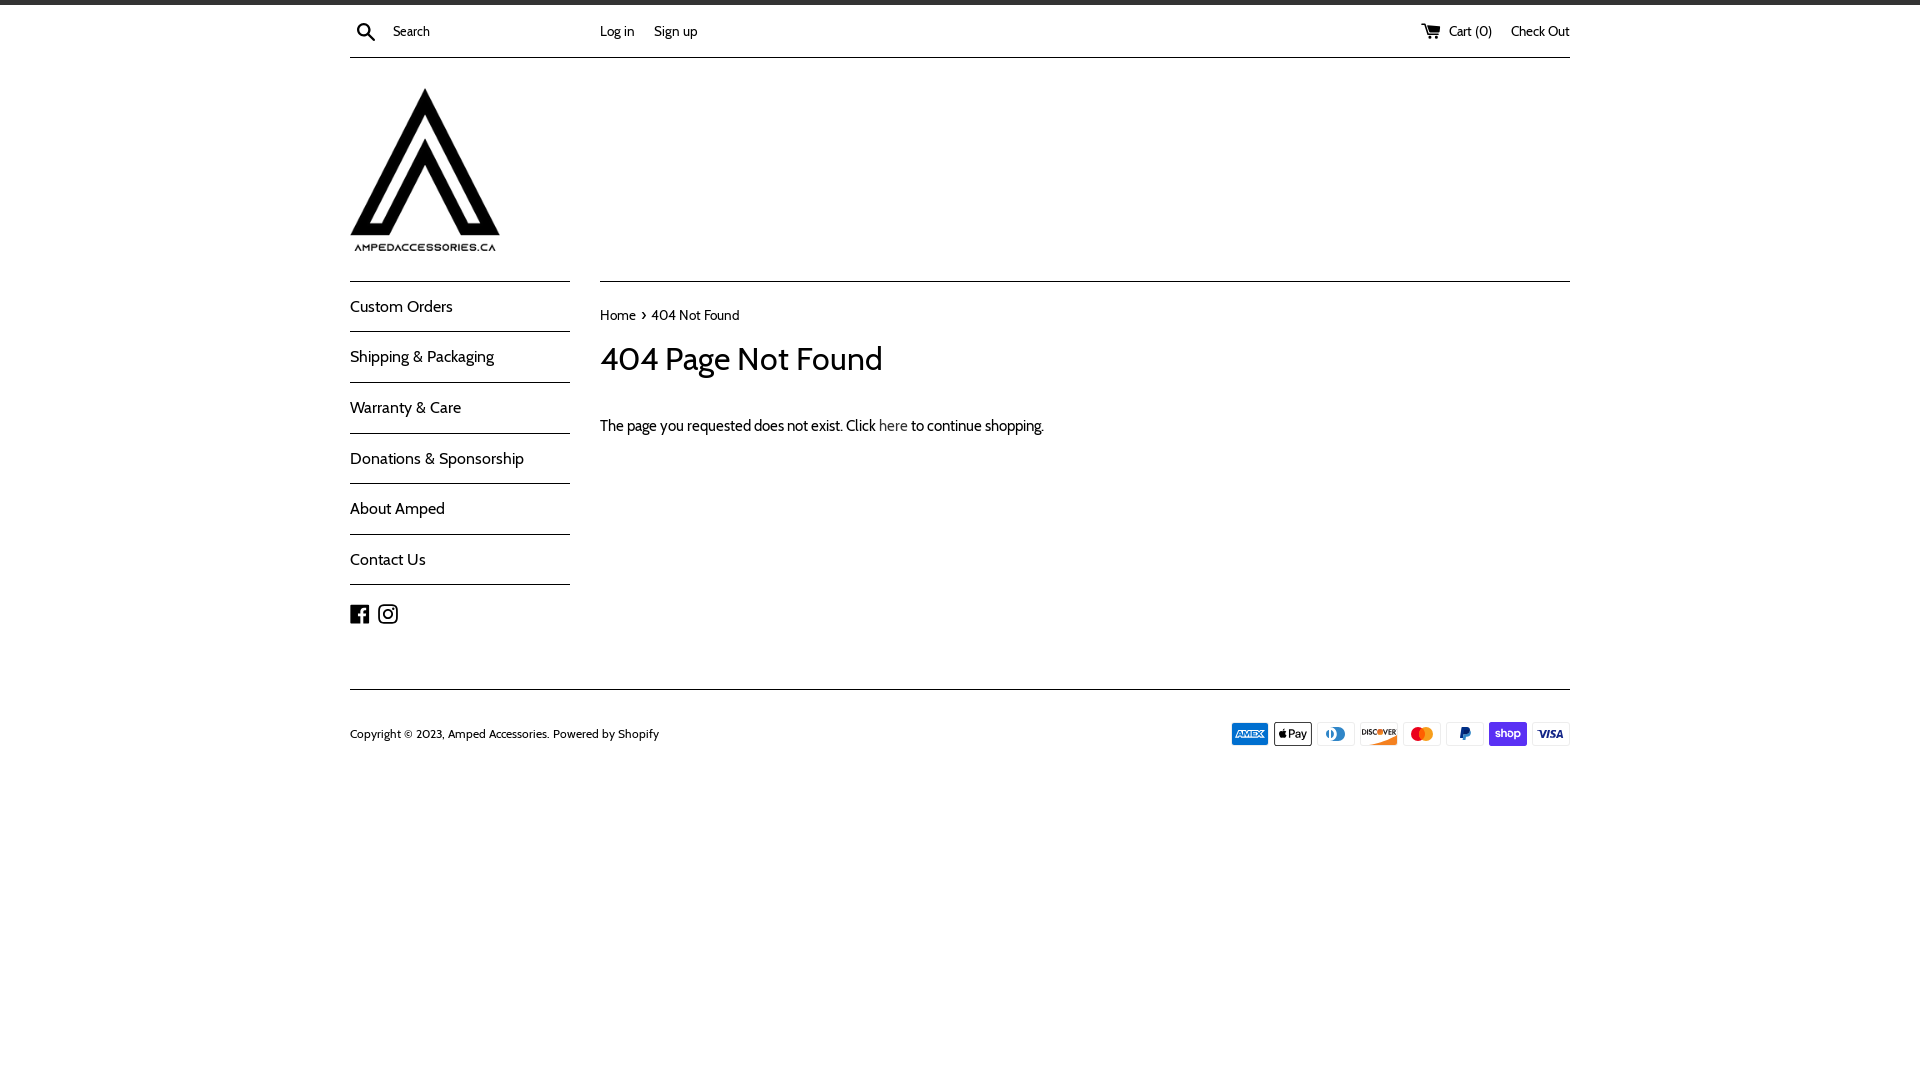 The width and height of the screenshot is (1920, 1080). I want to click on Facebook, so click(360, 612).